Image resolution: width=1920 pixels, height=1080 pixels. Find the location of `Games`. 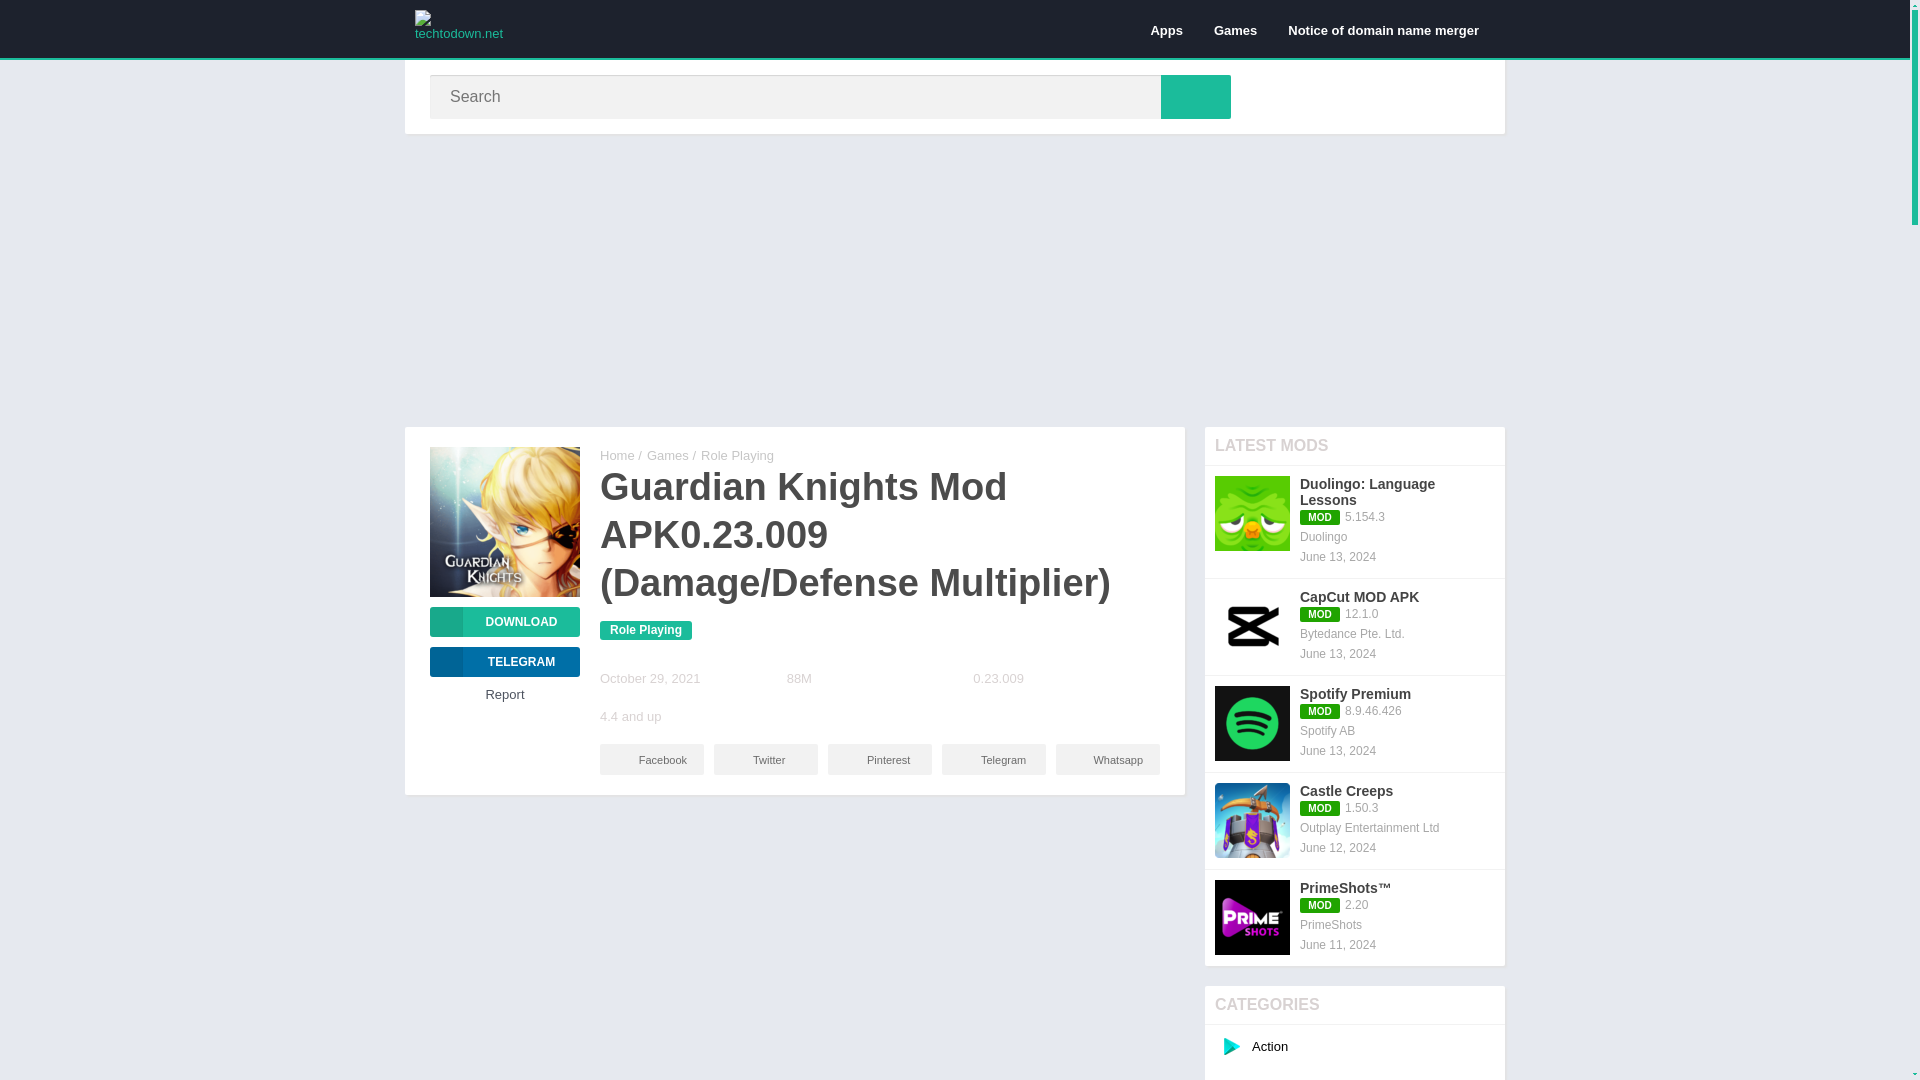

Games is located at coordinates (1355, 724).